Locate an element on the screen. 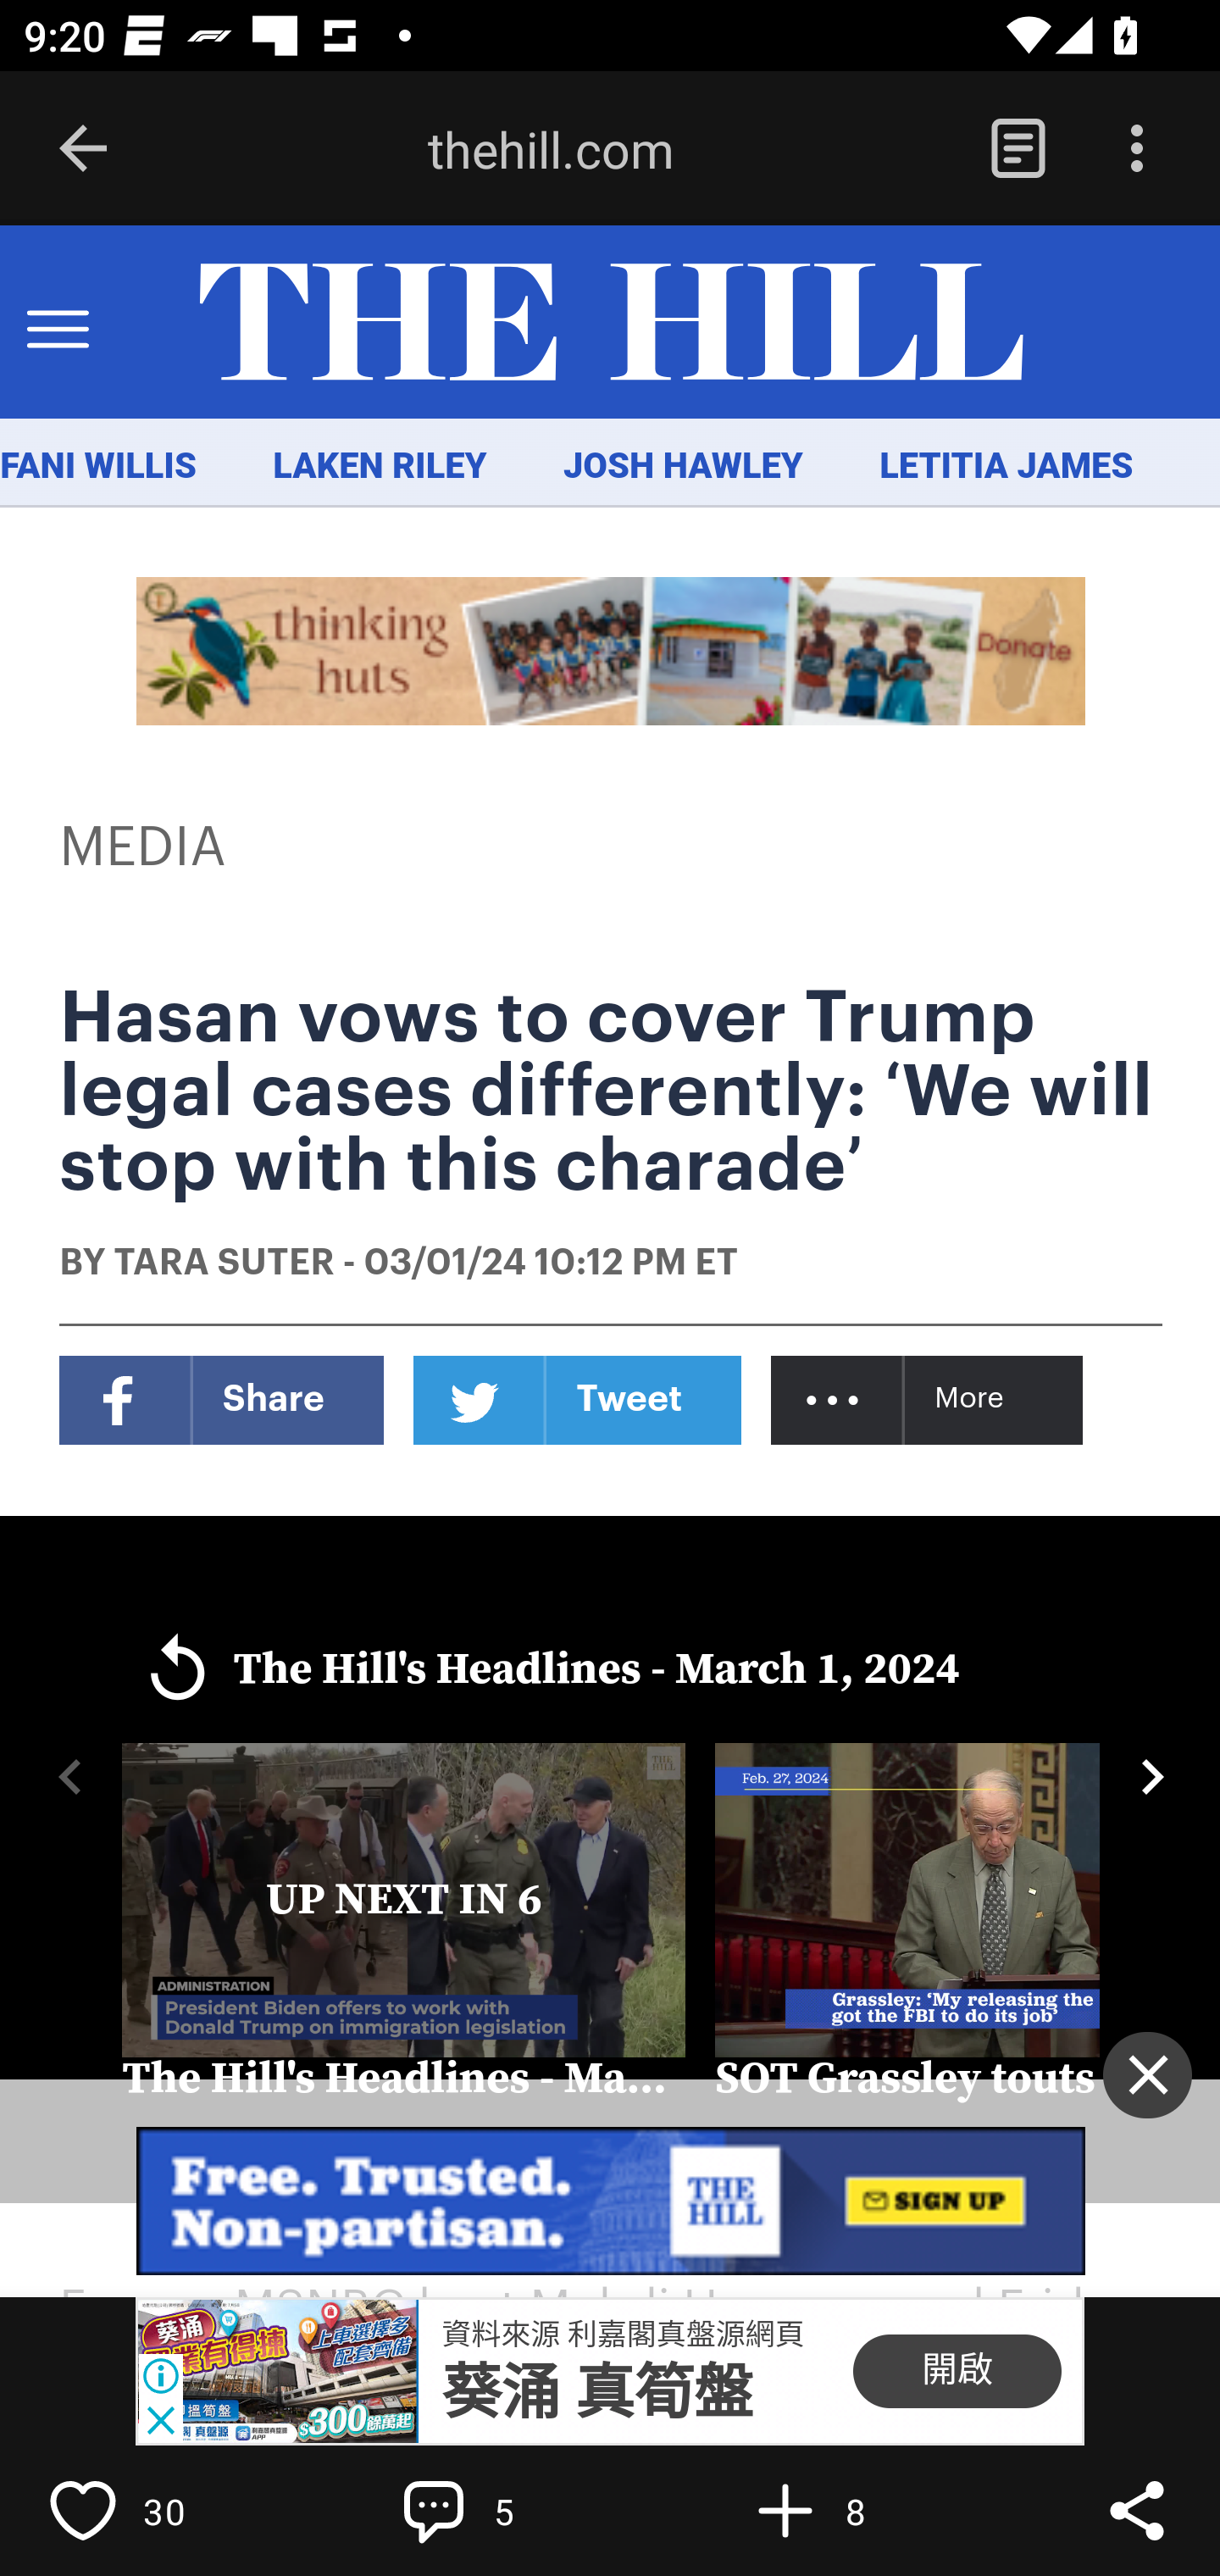 The width and height of the screenshot is (1220, 2576). Reader View is located at coordinates (1018, 149).